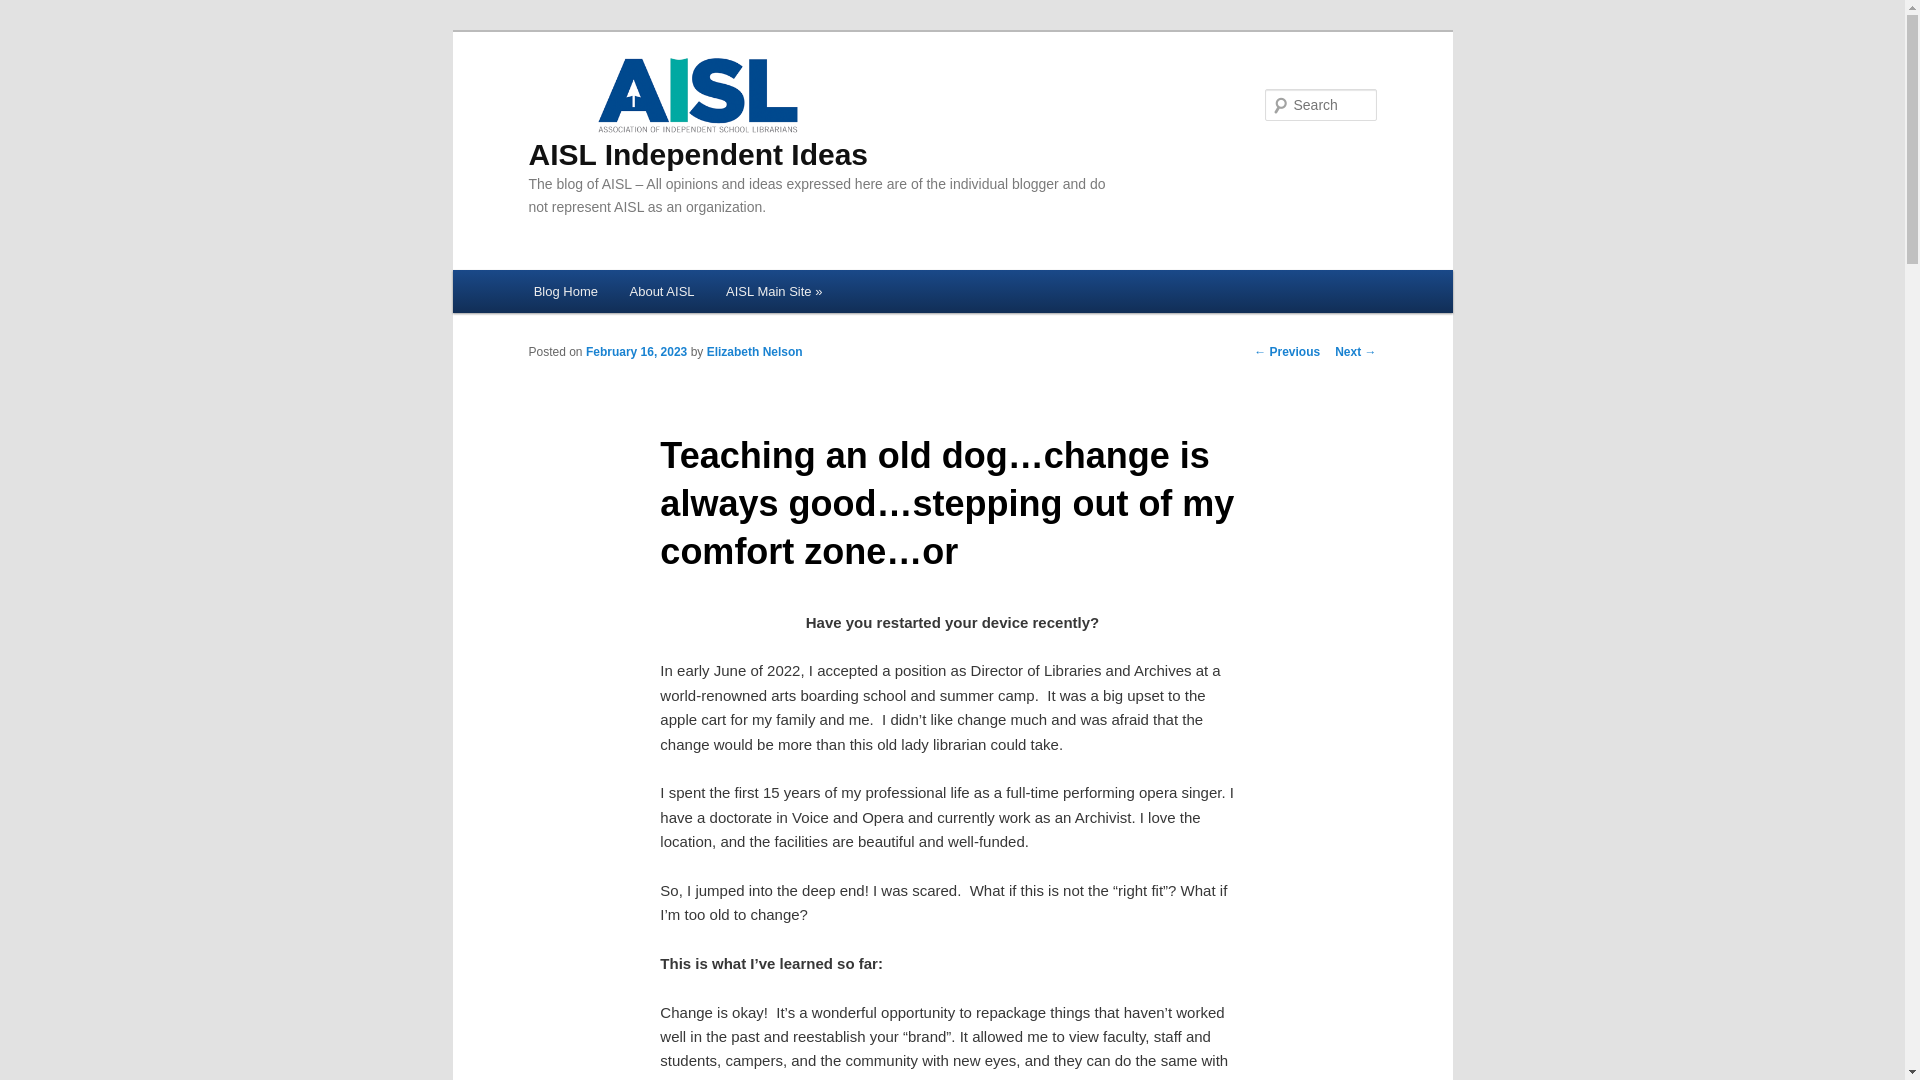 Image resolution: width=1920 pixels, height=1080 pixels. What do you see at coordinates (32, 11) in the screenshot?
I see `Search` at bounding box center [32, 11].